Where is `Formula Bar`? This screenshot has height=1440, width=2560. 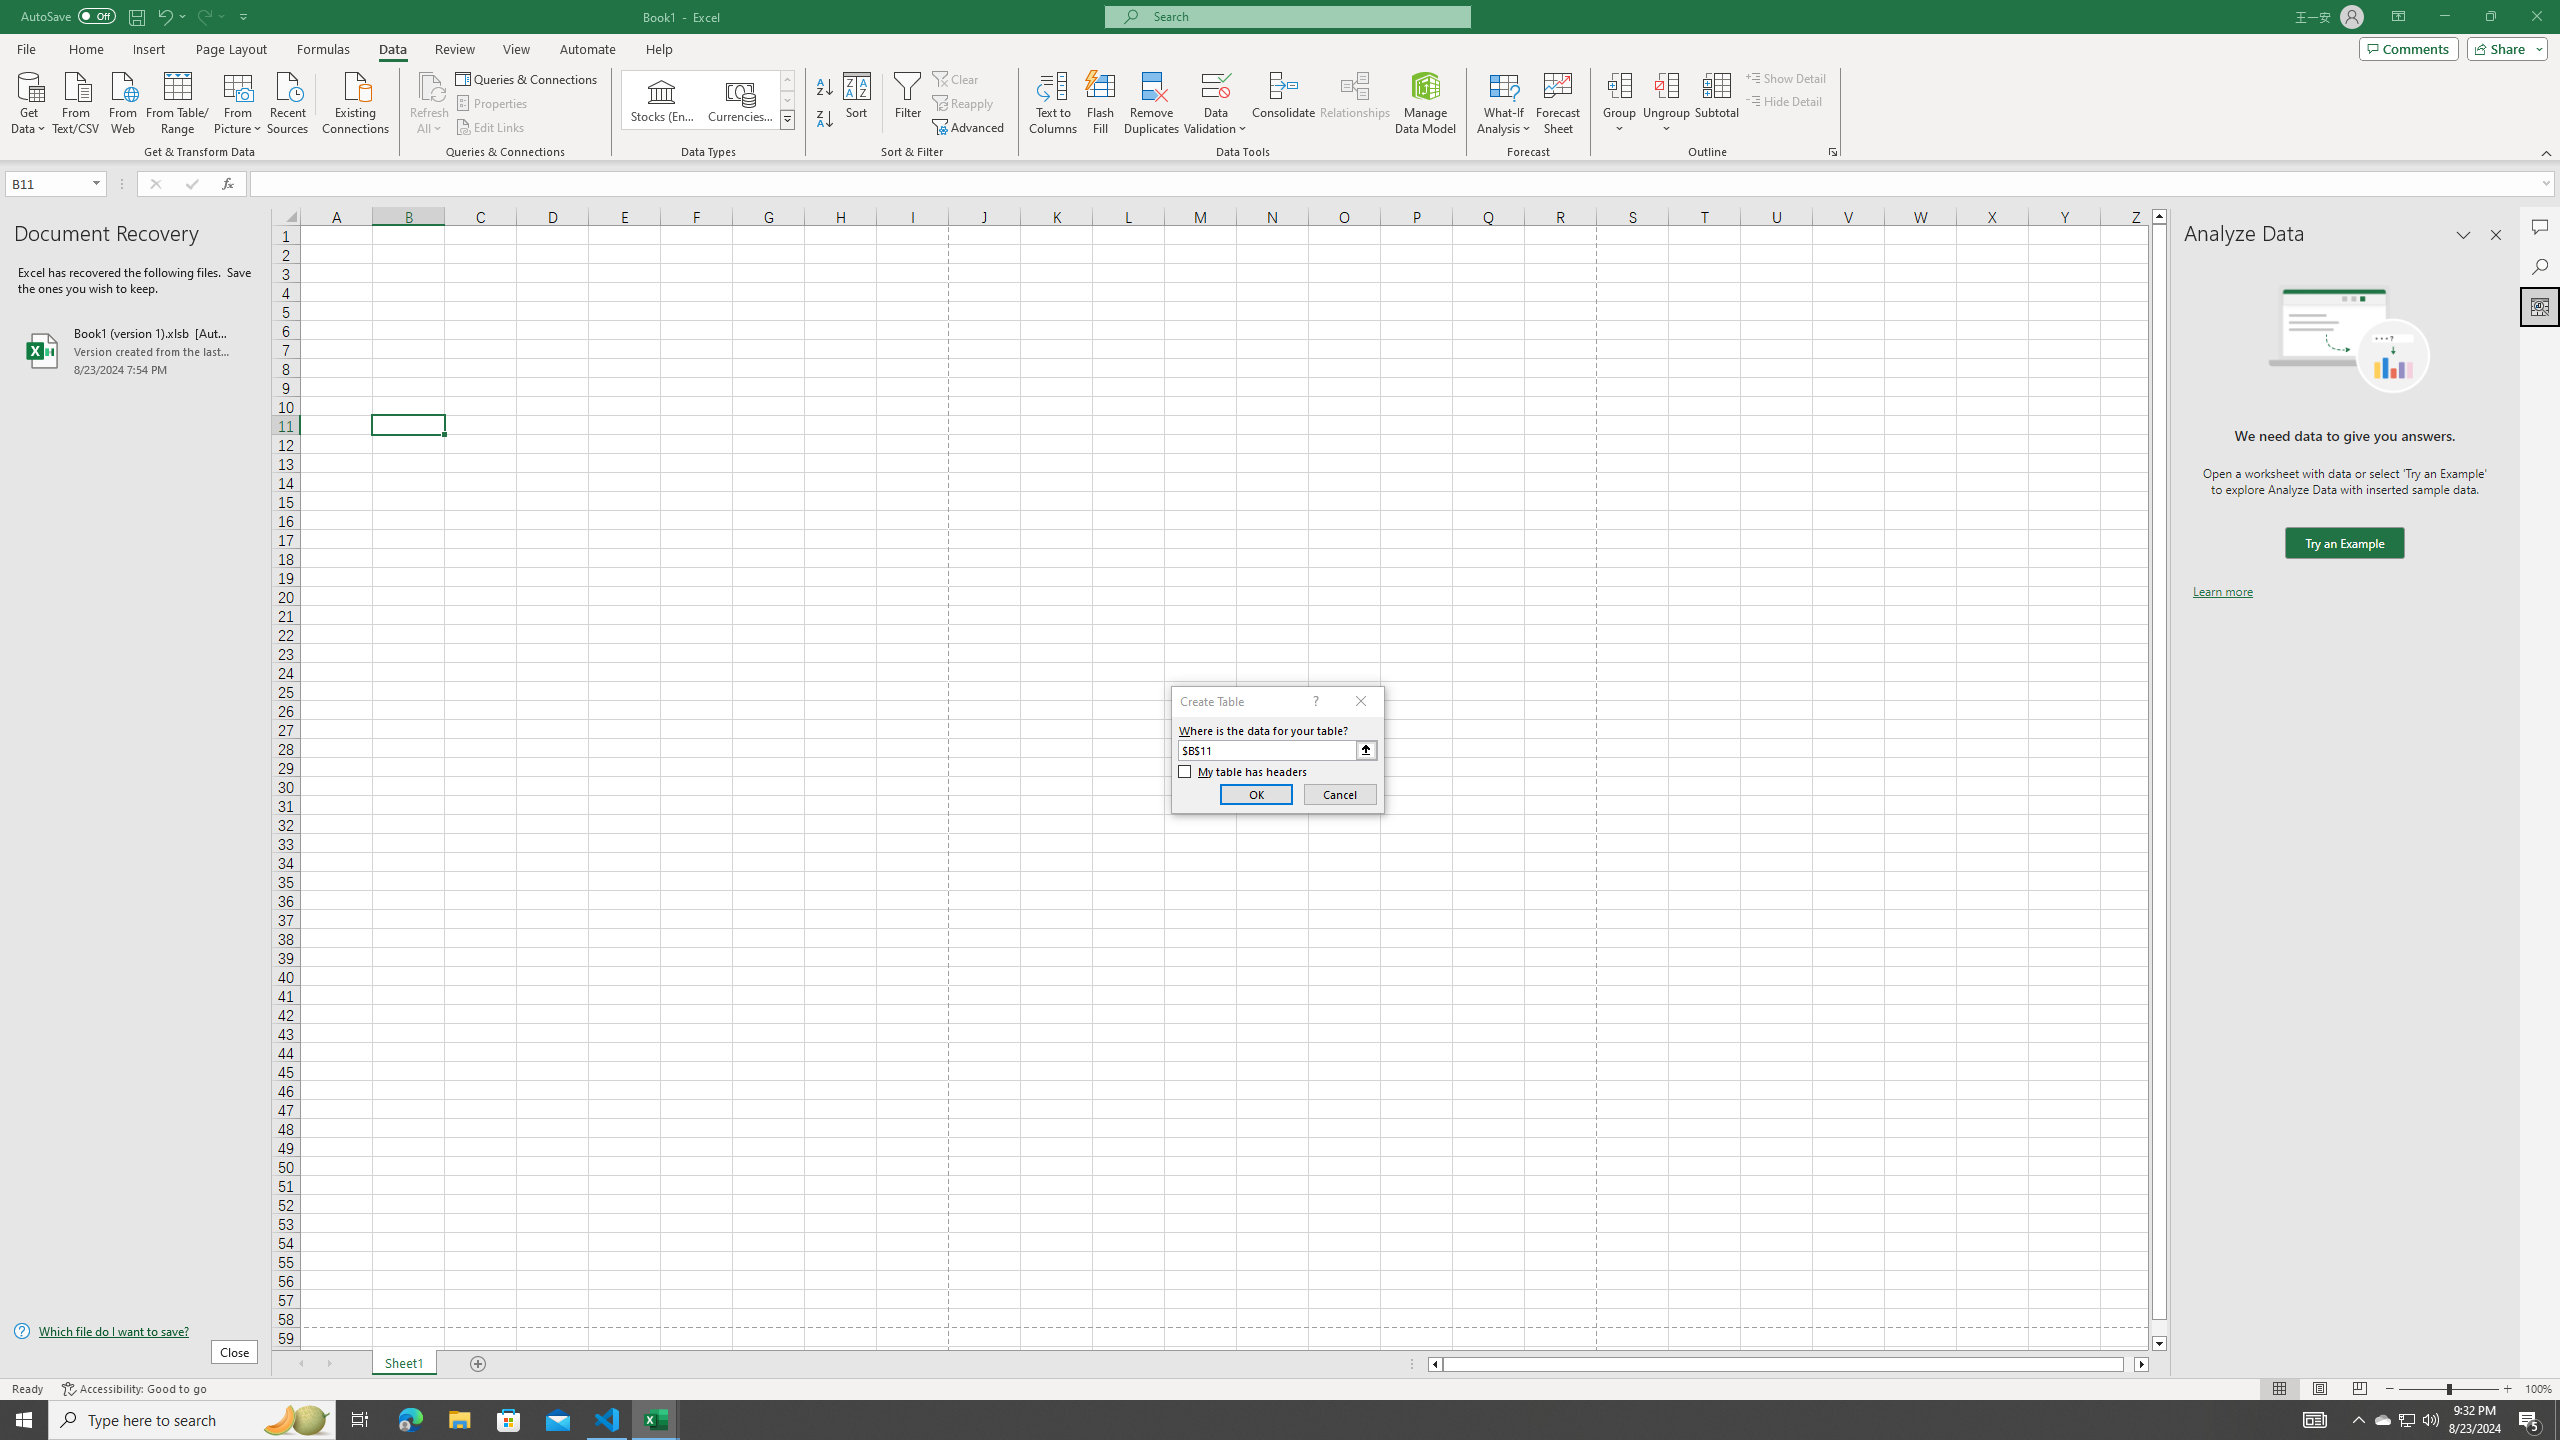
Formula Bar is located at coordinates (1405, 184).